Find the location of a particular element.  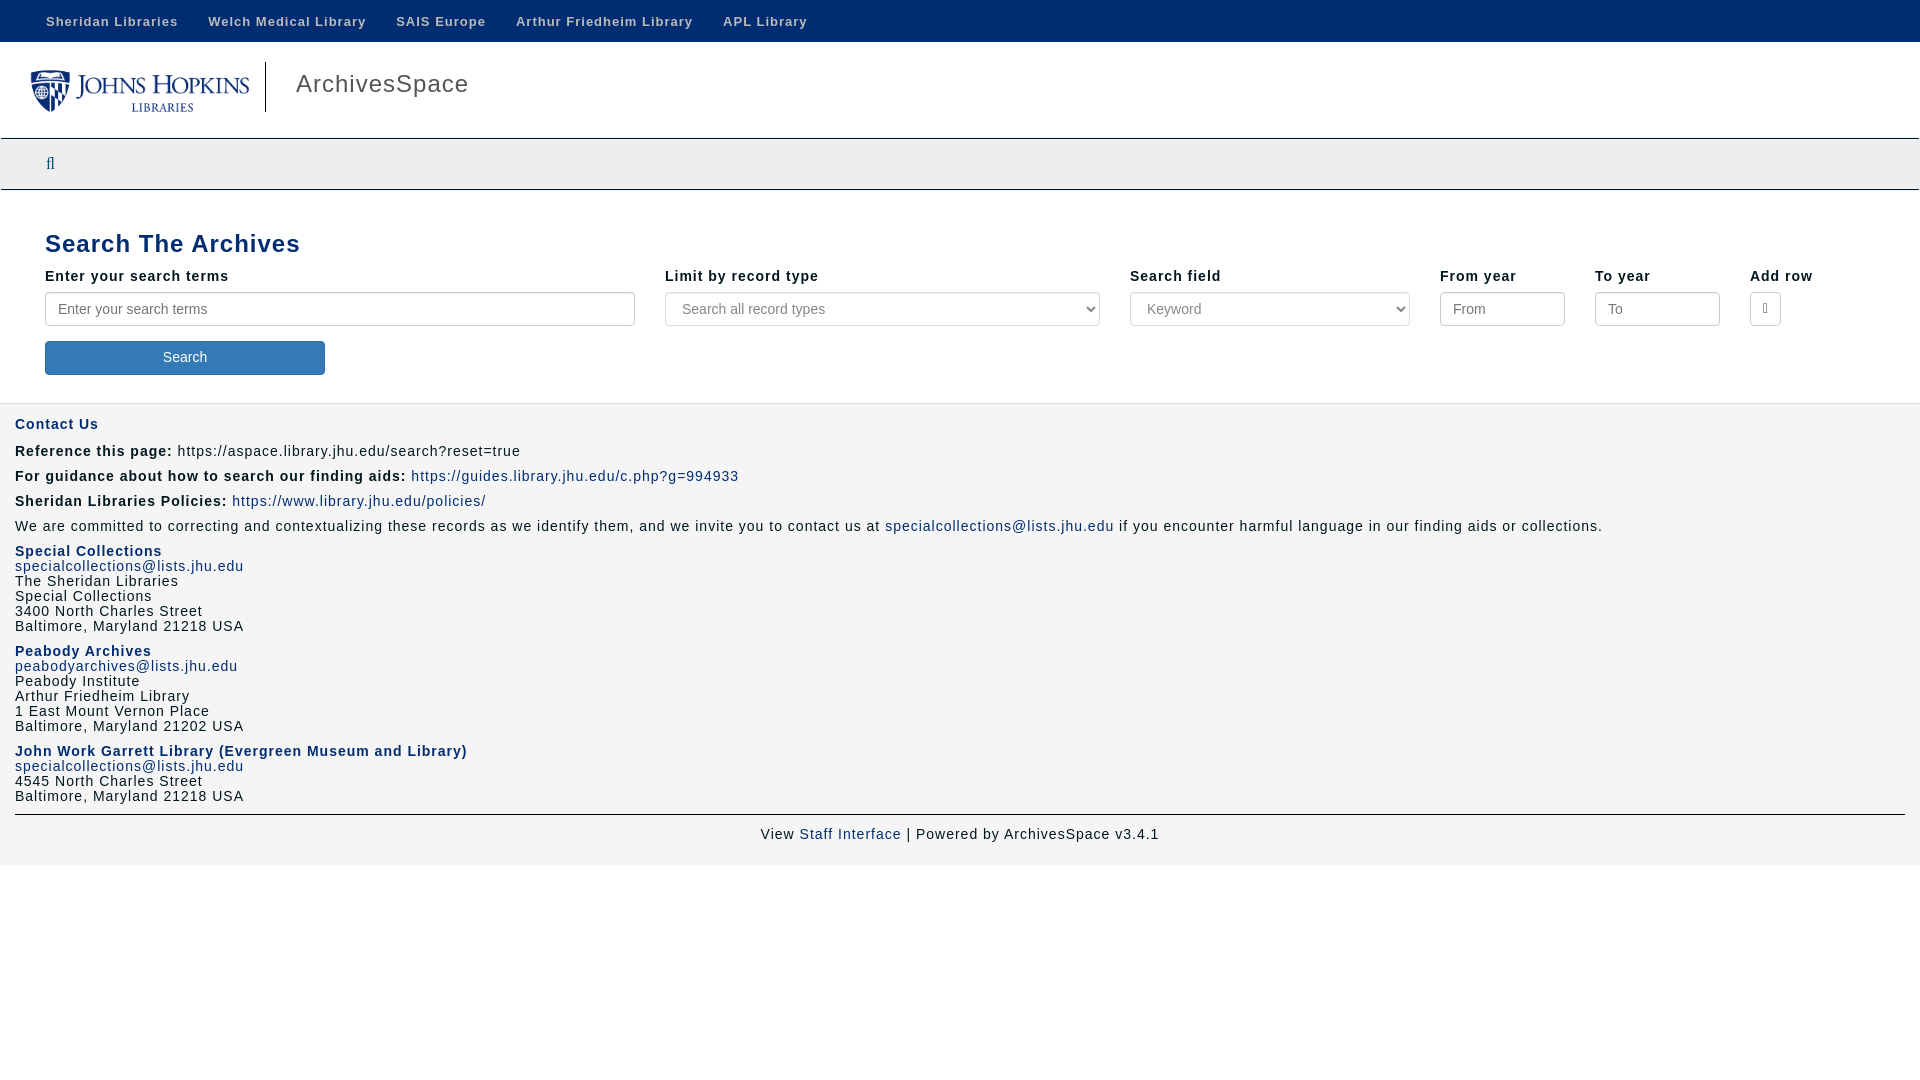

Special Collections is located at coordinates (88, 551).